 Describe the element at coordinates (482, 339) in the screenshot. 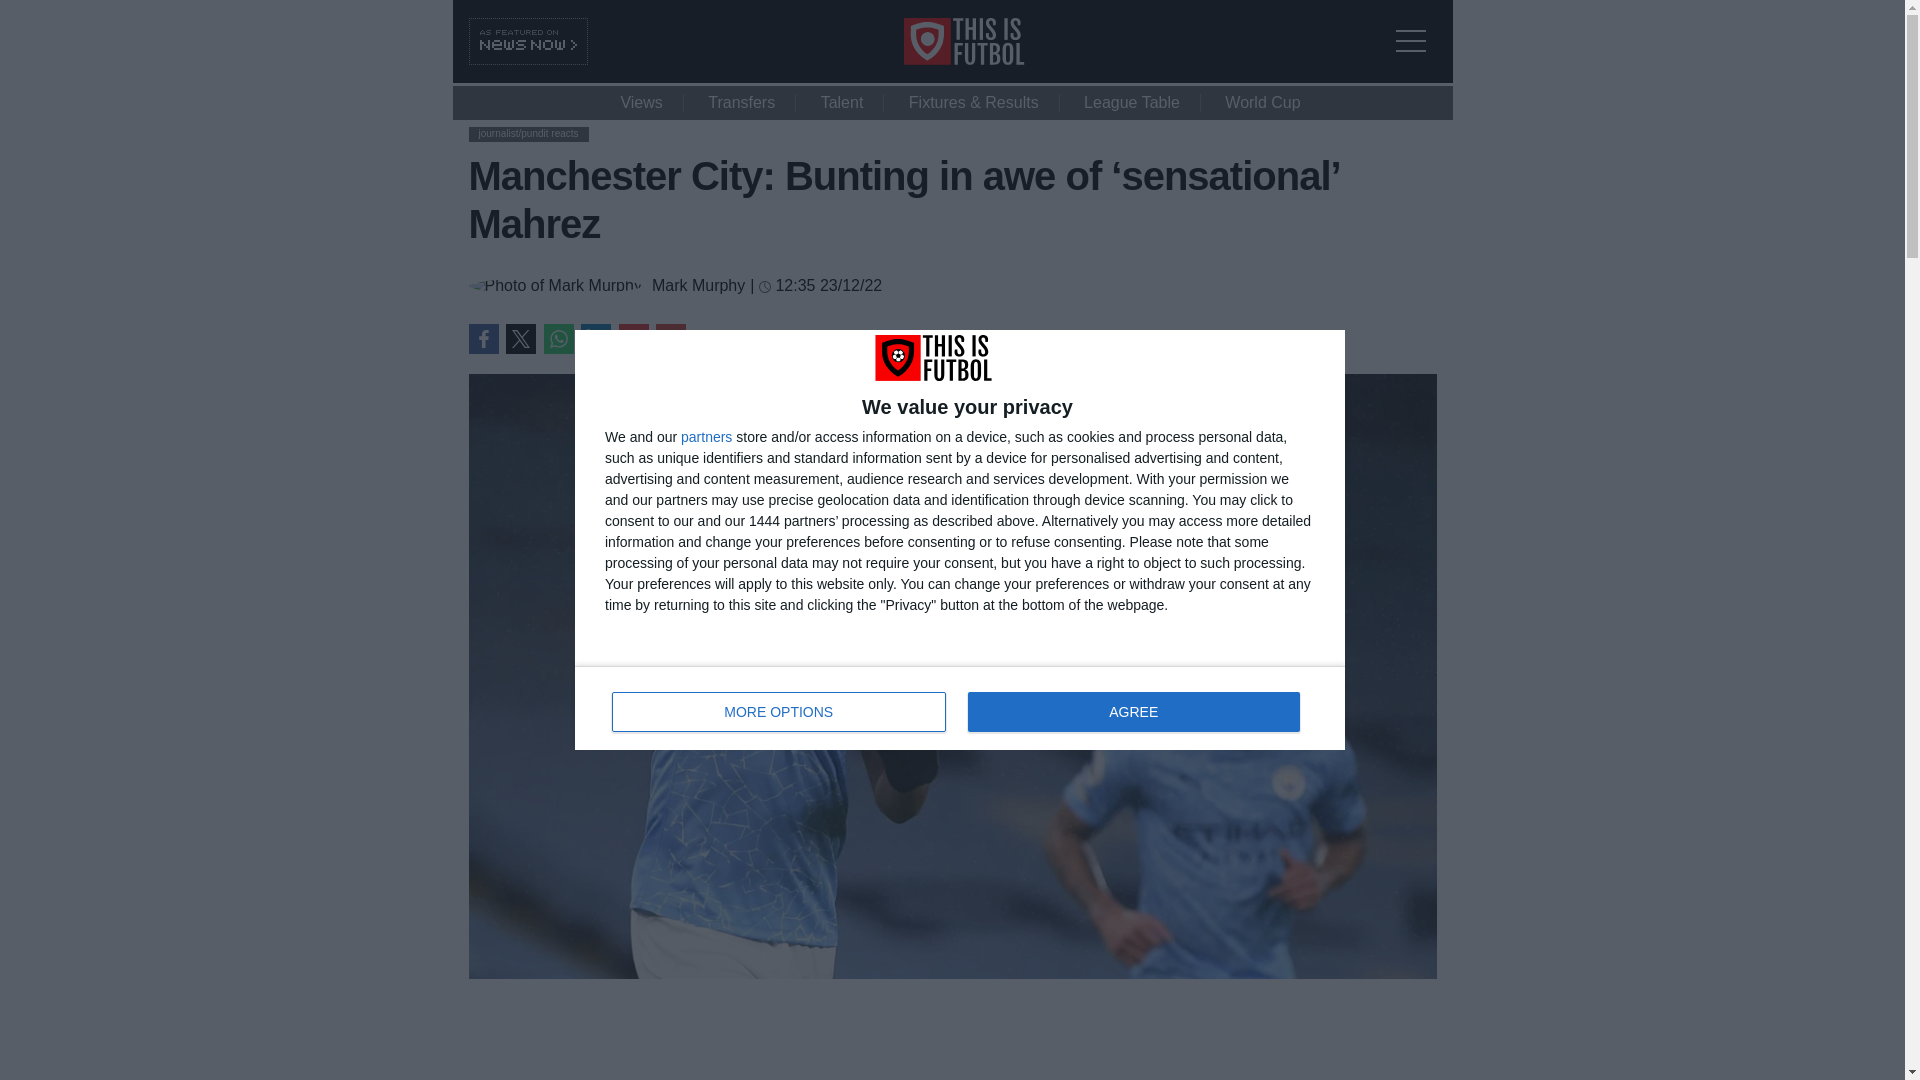

I see `League Table` at that location.